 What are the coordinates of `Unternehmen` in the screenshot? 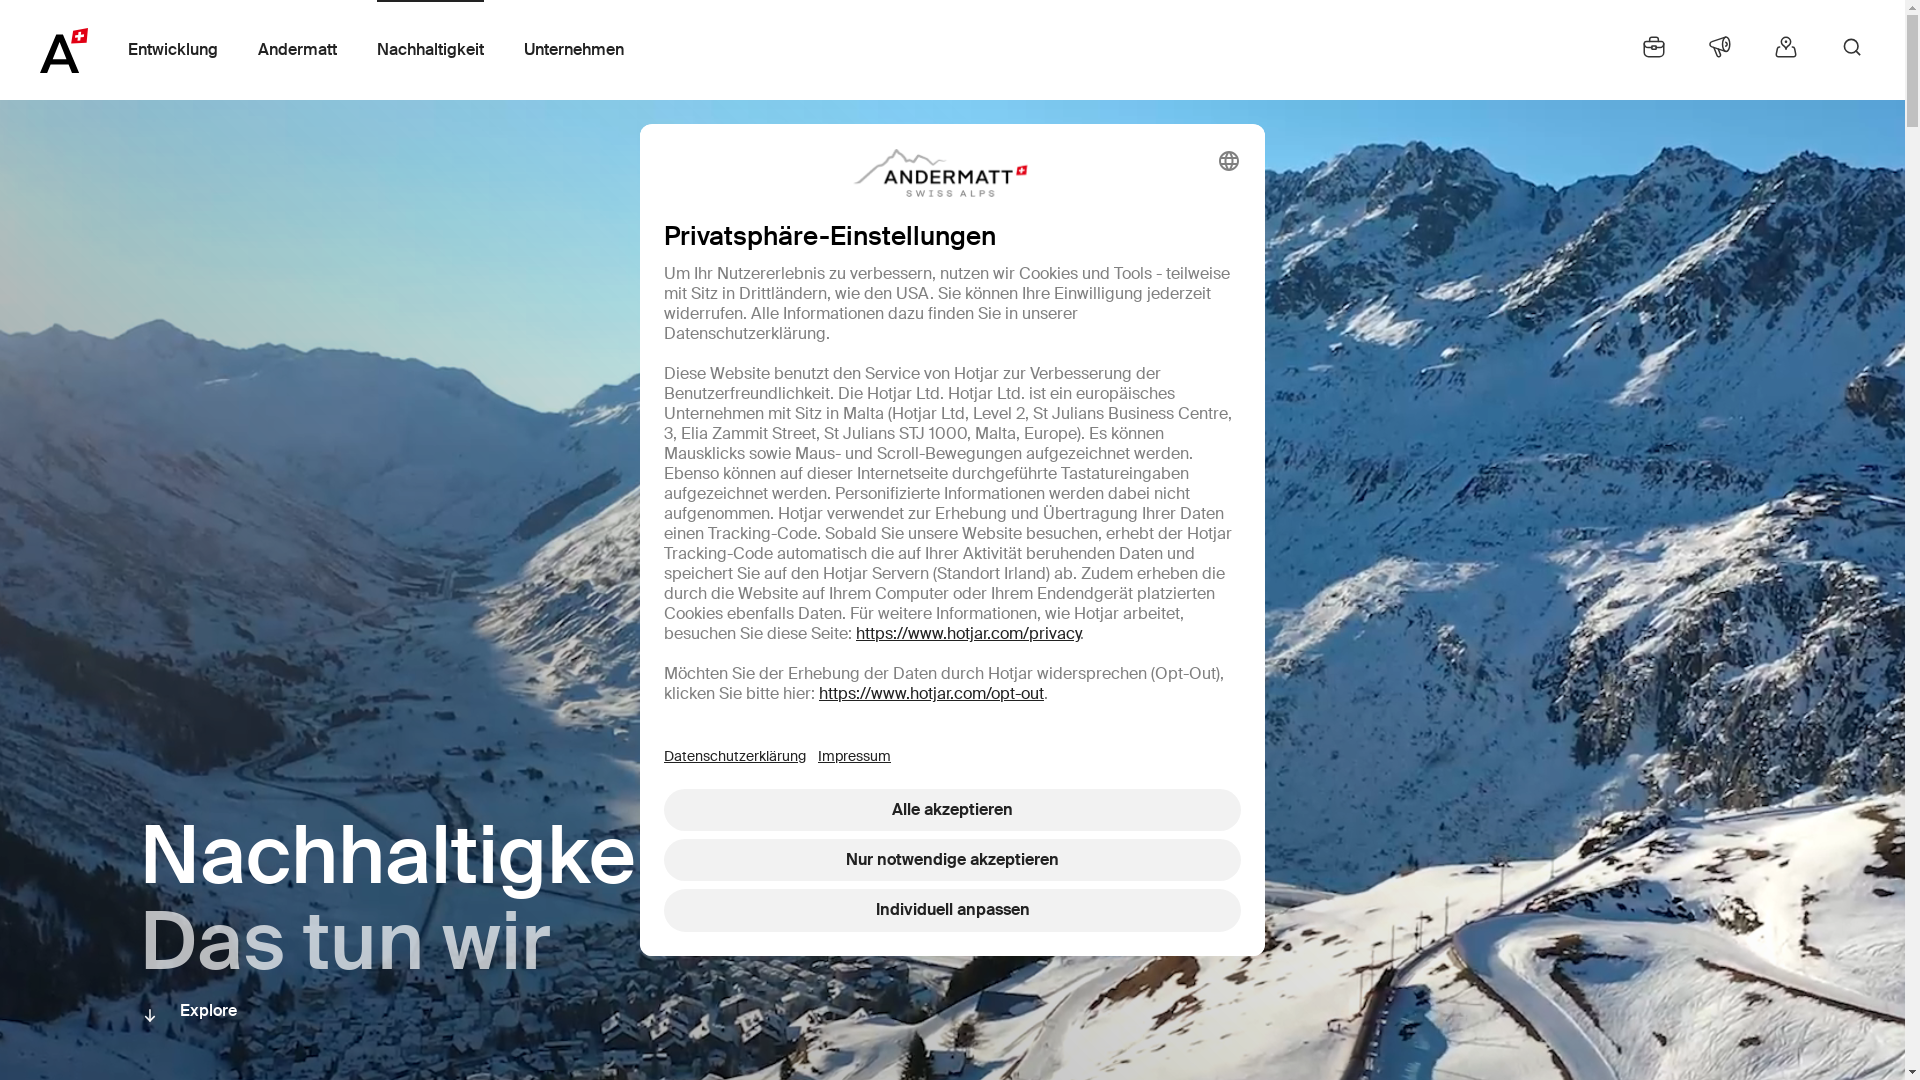 It's located at (574, 50).